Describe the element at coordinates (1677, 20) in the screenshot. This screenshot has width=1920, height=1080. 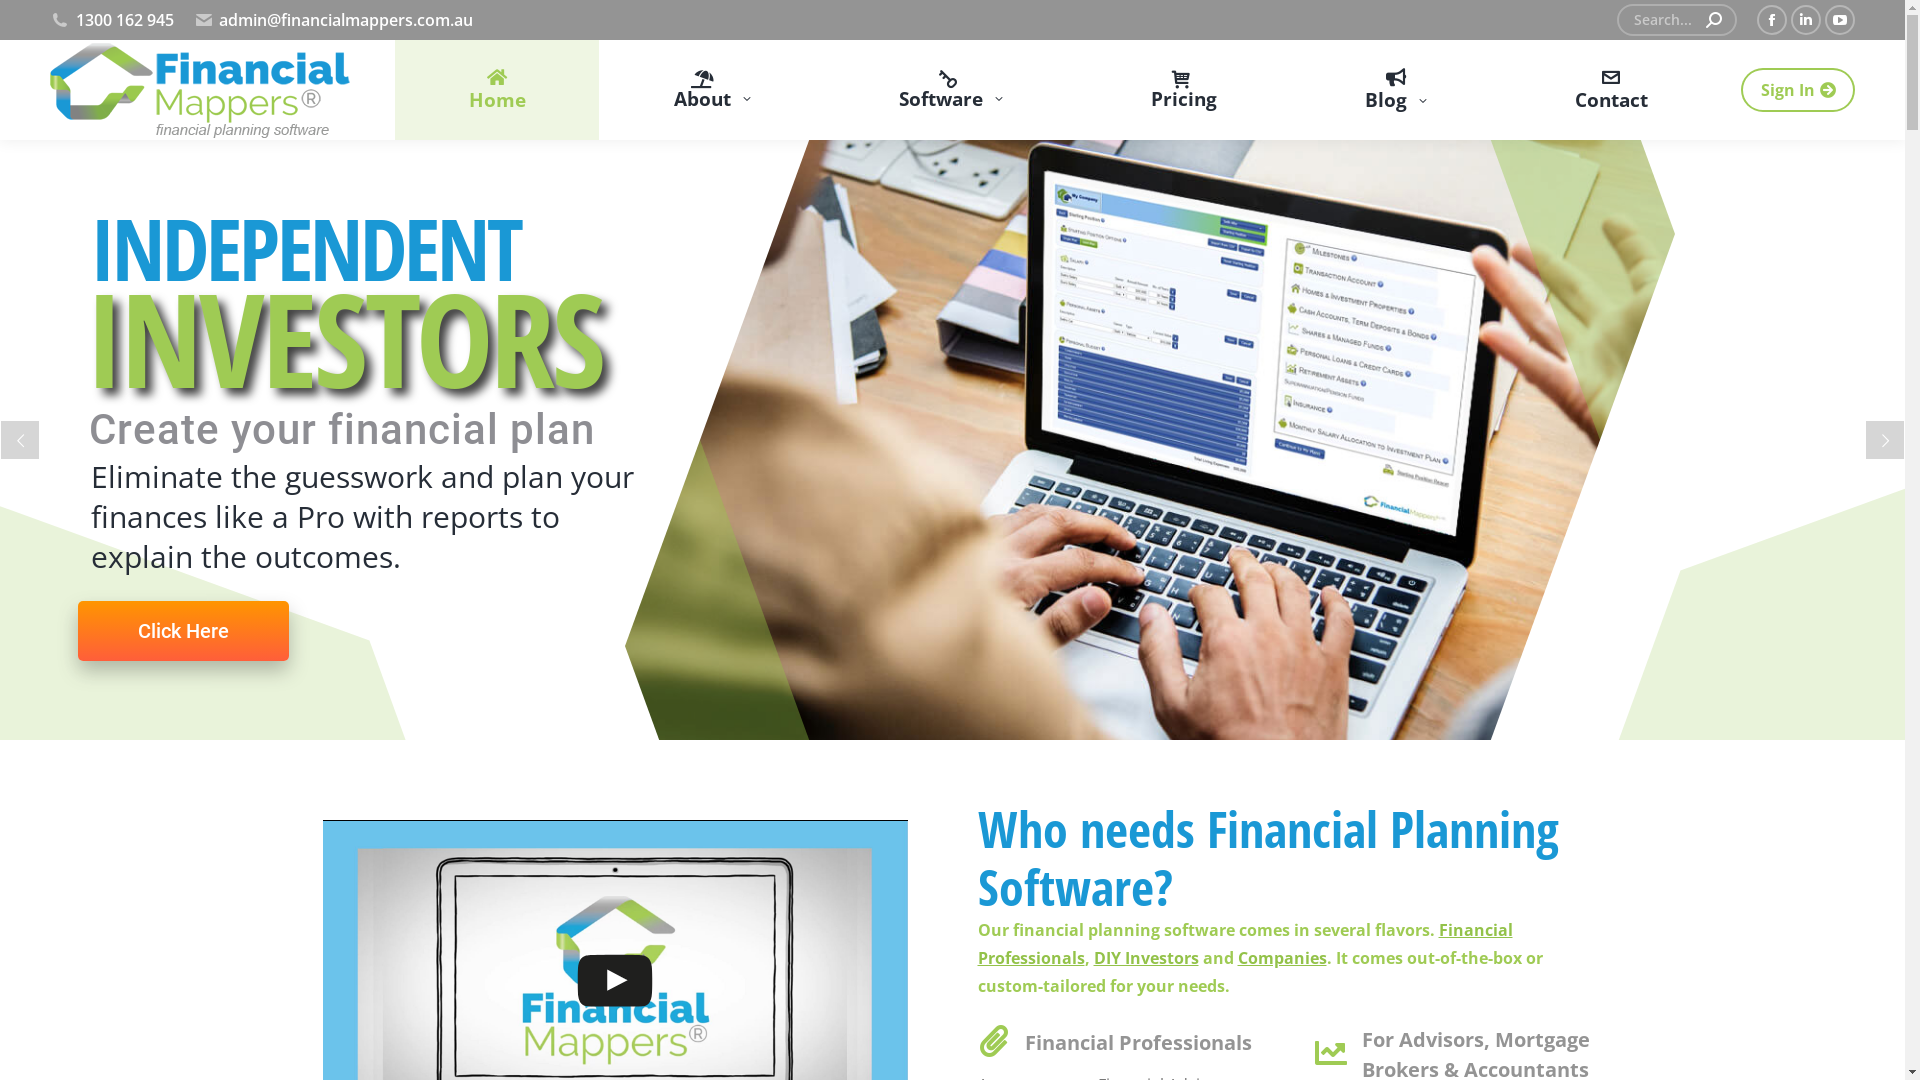
I see `Search form` at that location.